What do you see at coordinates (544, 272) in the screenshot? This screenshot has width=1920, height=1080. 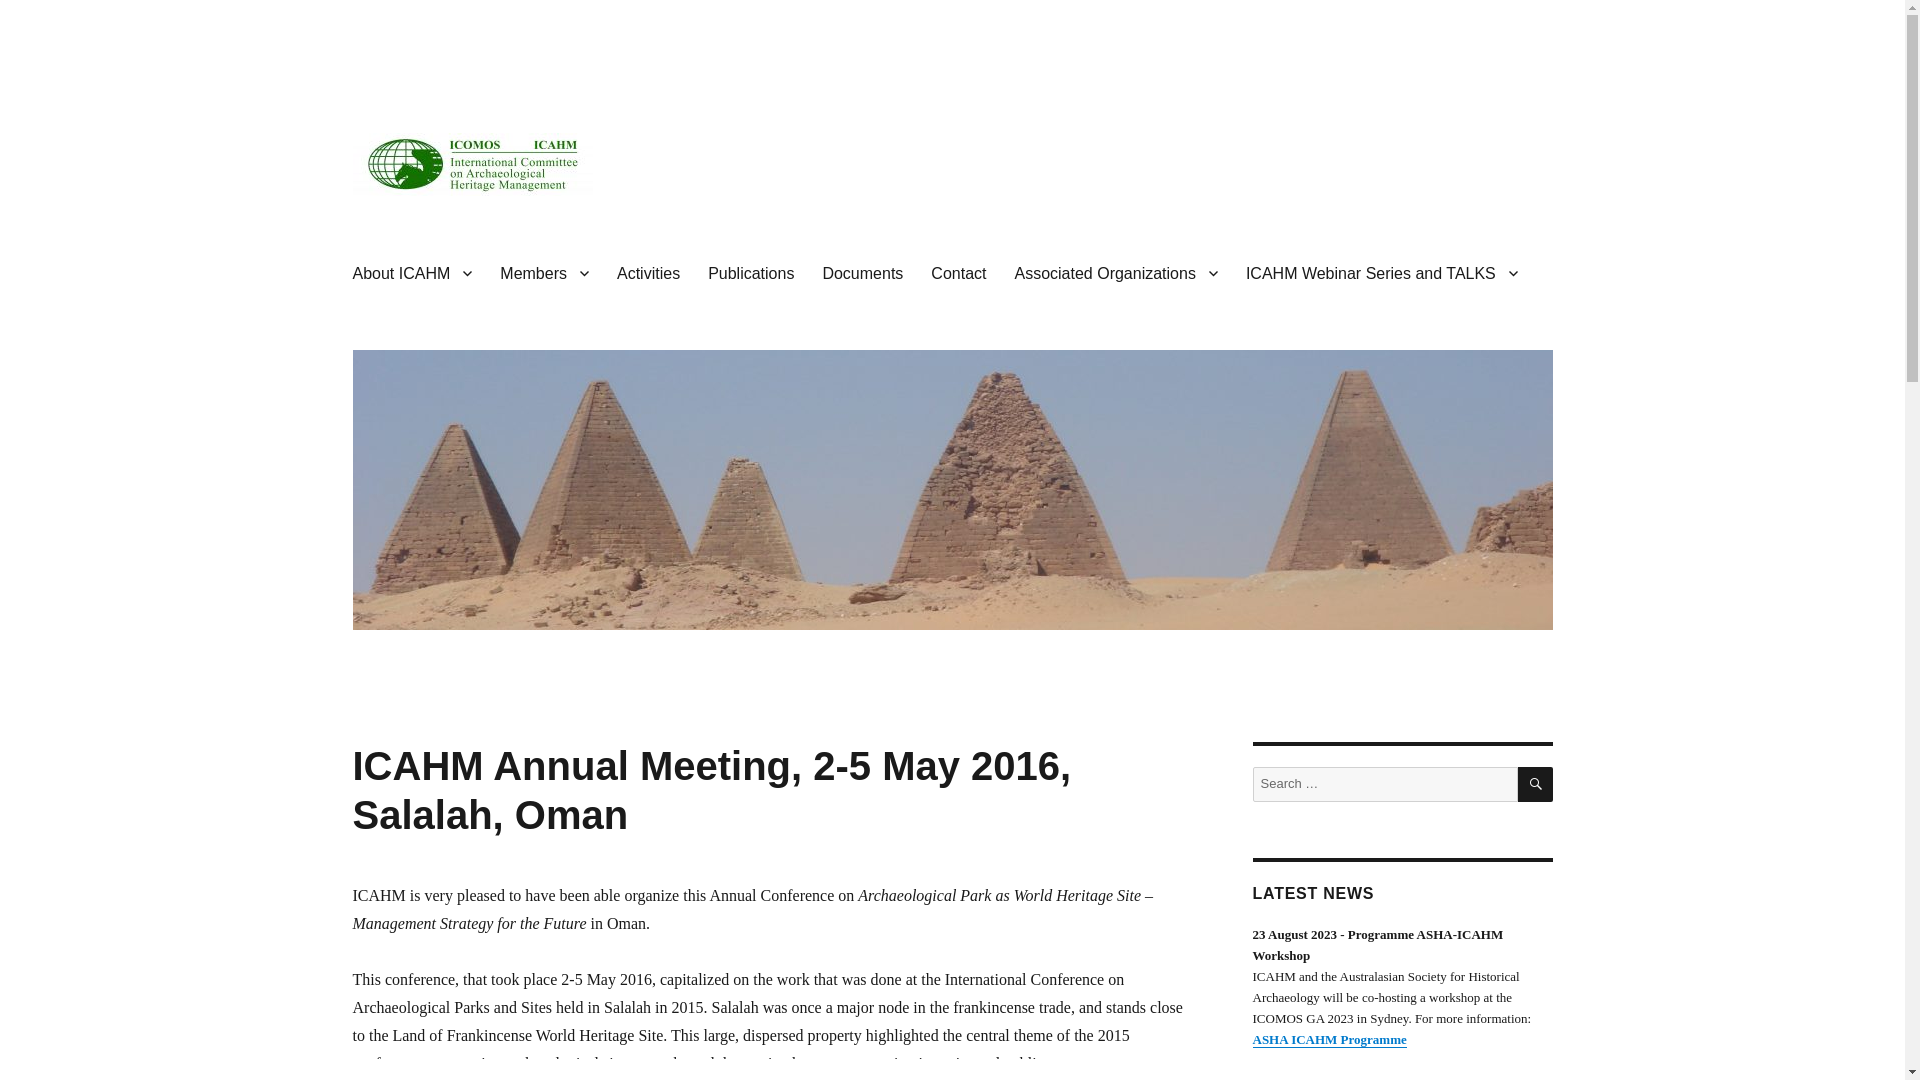 I see `Members` at bounding box center [544, 272].